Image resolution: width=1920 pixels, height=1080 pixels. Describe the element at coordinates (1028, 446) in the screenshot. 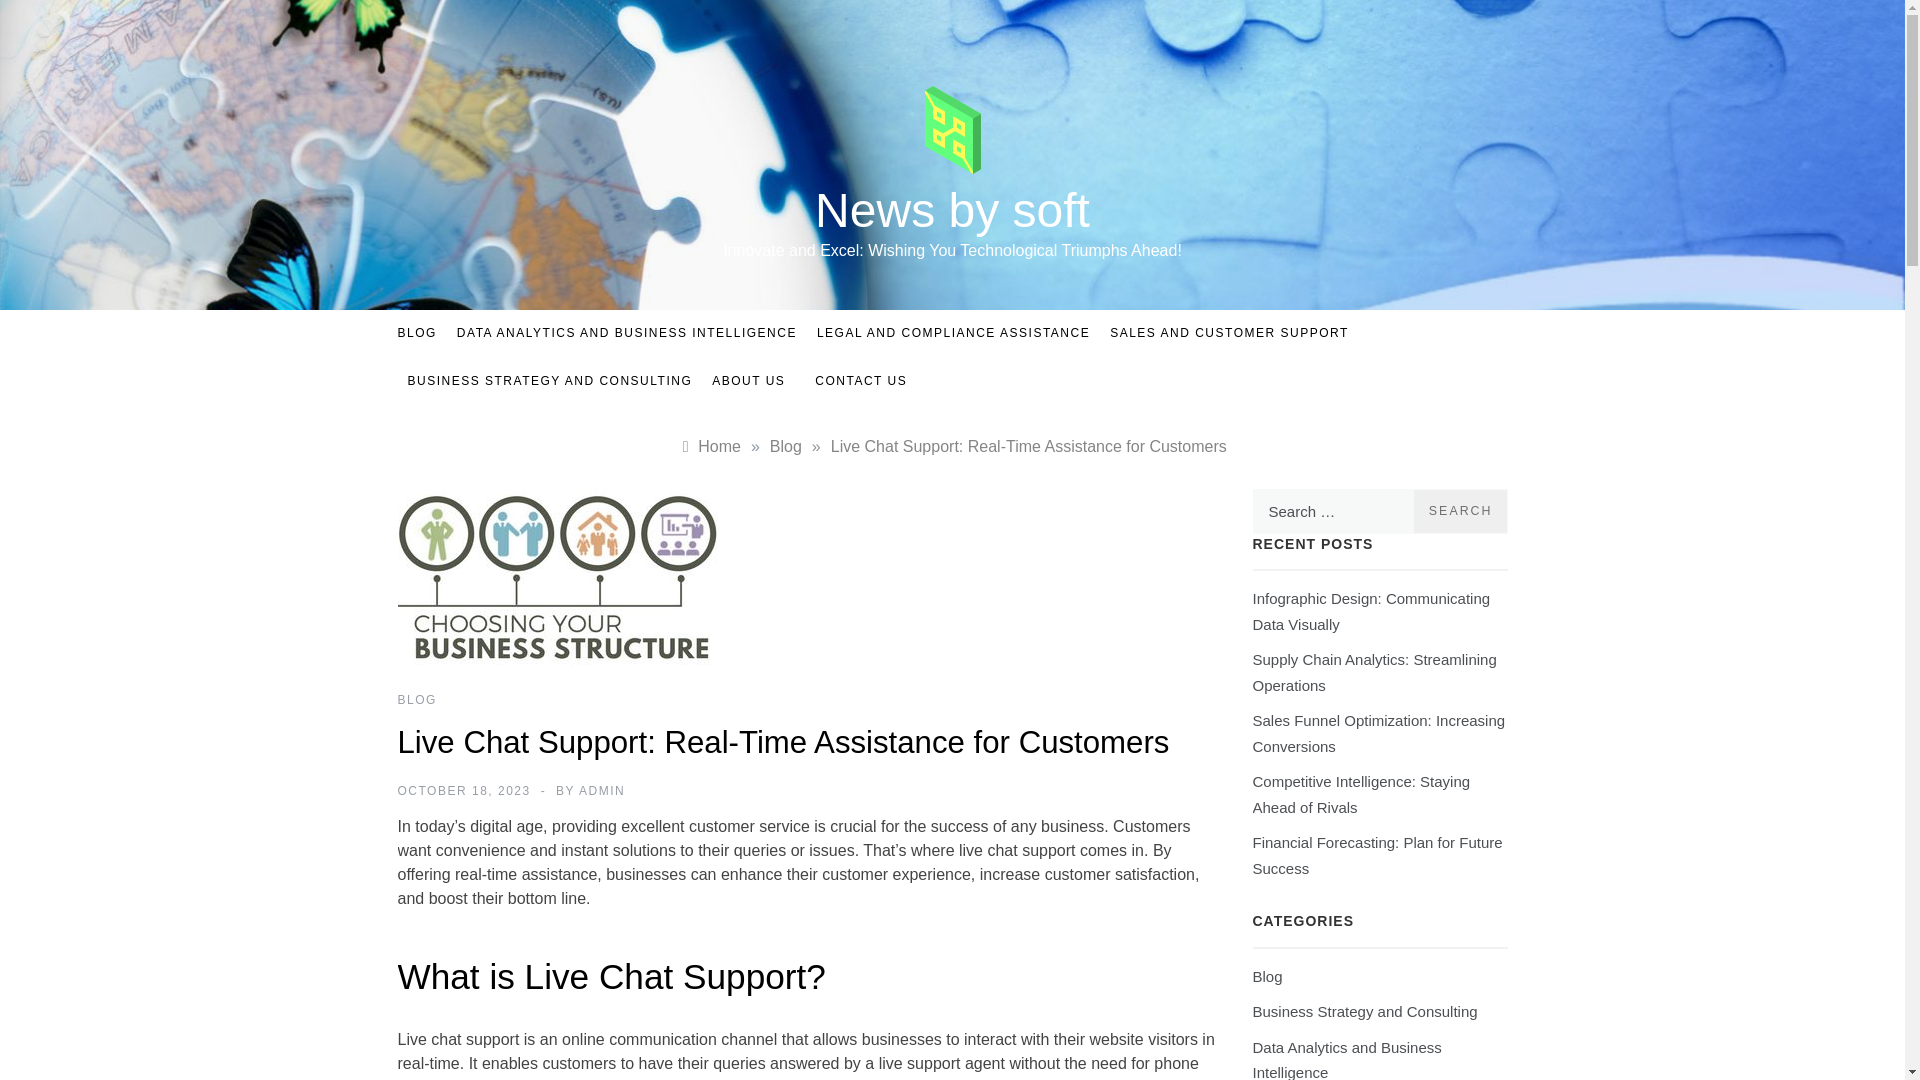

I see `Live Chat Support: Real-Time Assistance for Customers` at that location.